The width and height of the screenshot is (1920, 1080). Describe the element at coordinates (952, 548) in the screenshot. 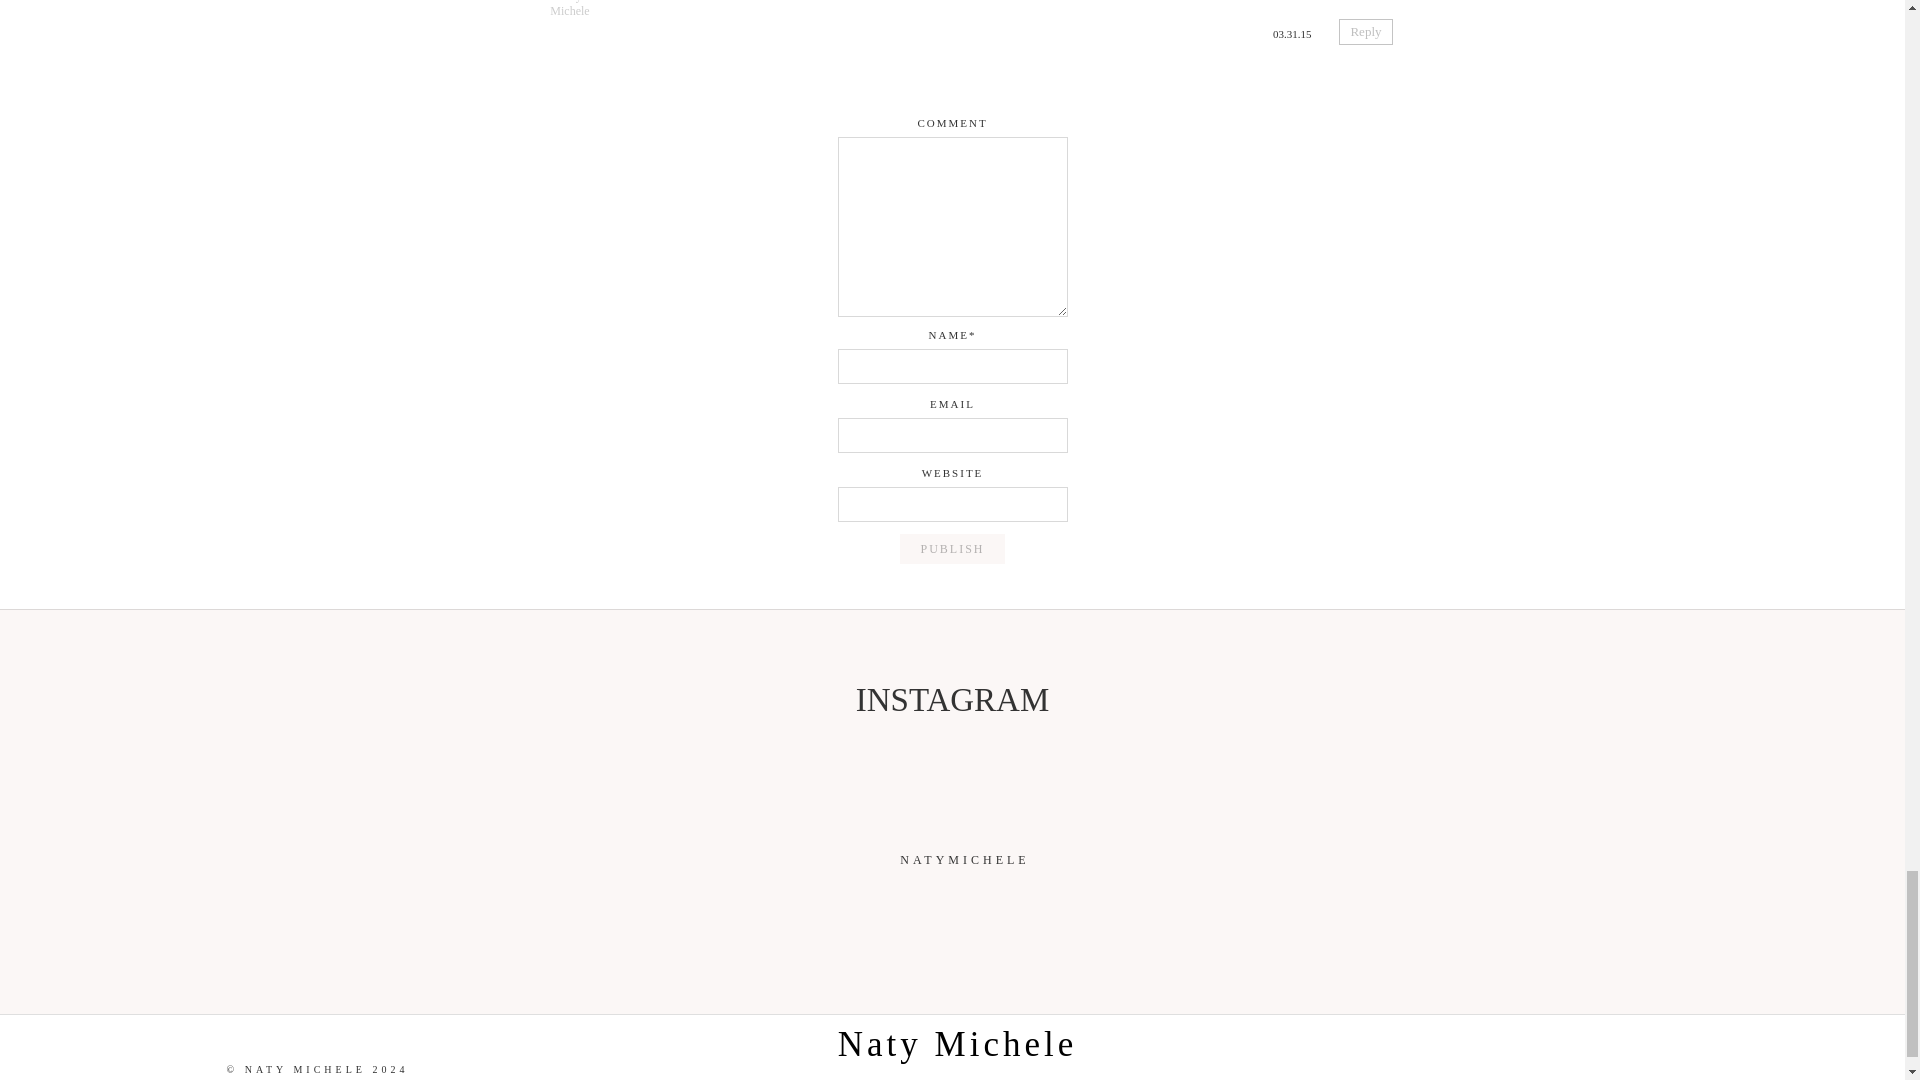

I see `Publish` at that location.